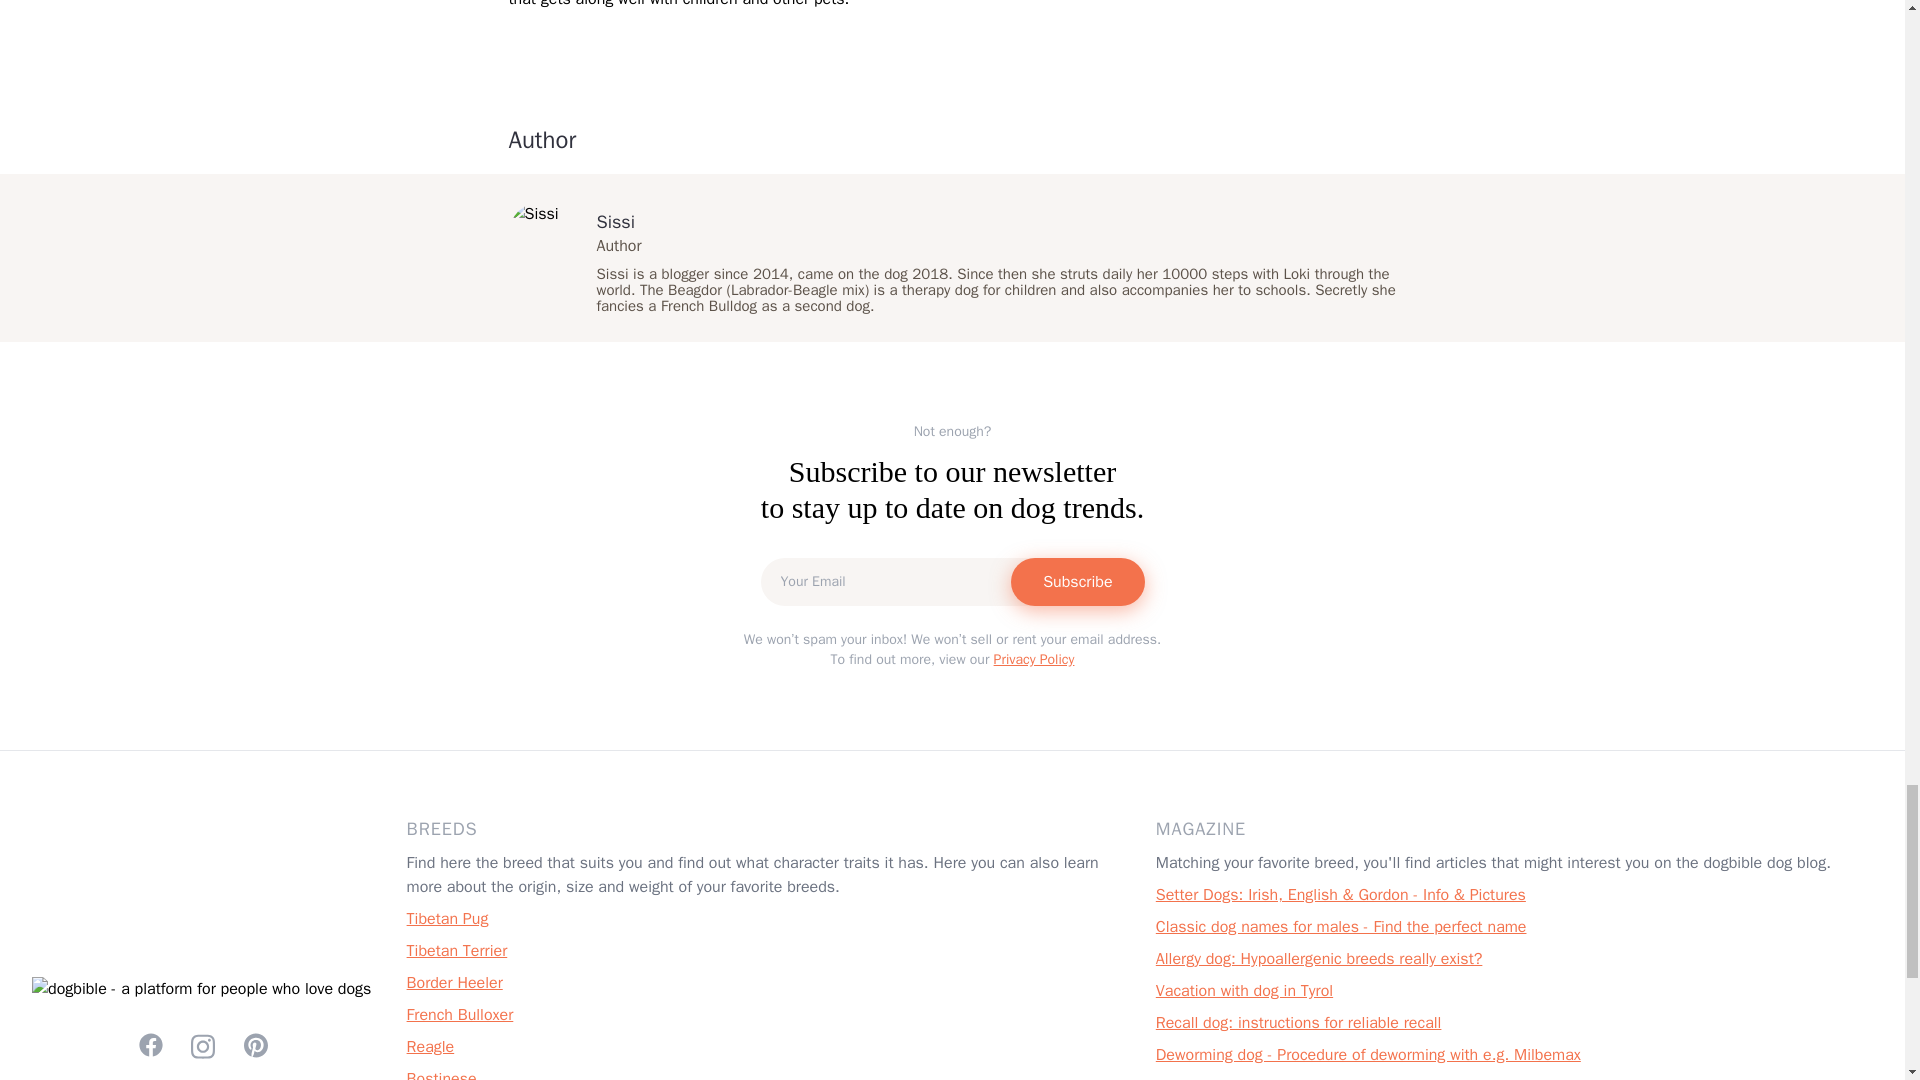 Image resolution: width=1920 pixels, height=1080 pixels. What do you see at coordinates (448, 918) in the screenshot?
I see `Tibetan Pug` at bounding box center [448, 918].